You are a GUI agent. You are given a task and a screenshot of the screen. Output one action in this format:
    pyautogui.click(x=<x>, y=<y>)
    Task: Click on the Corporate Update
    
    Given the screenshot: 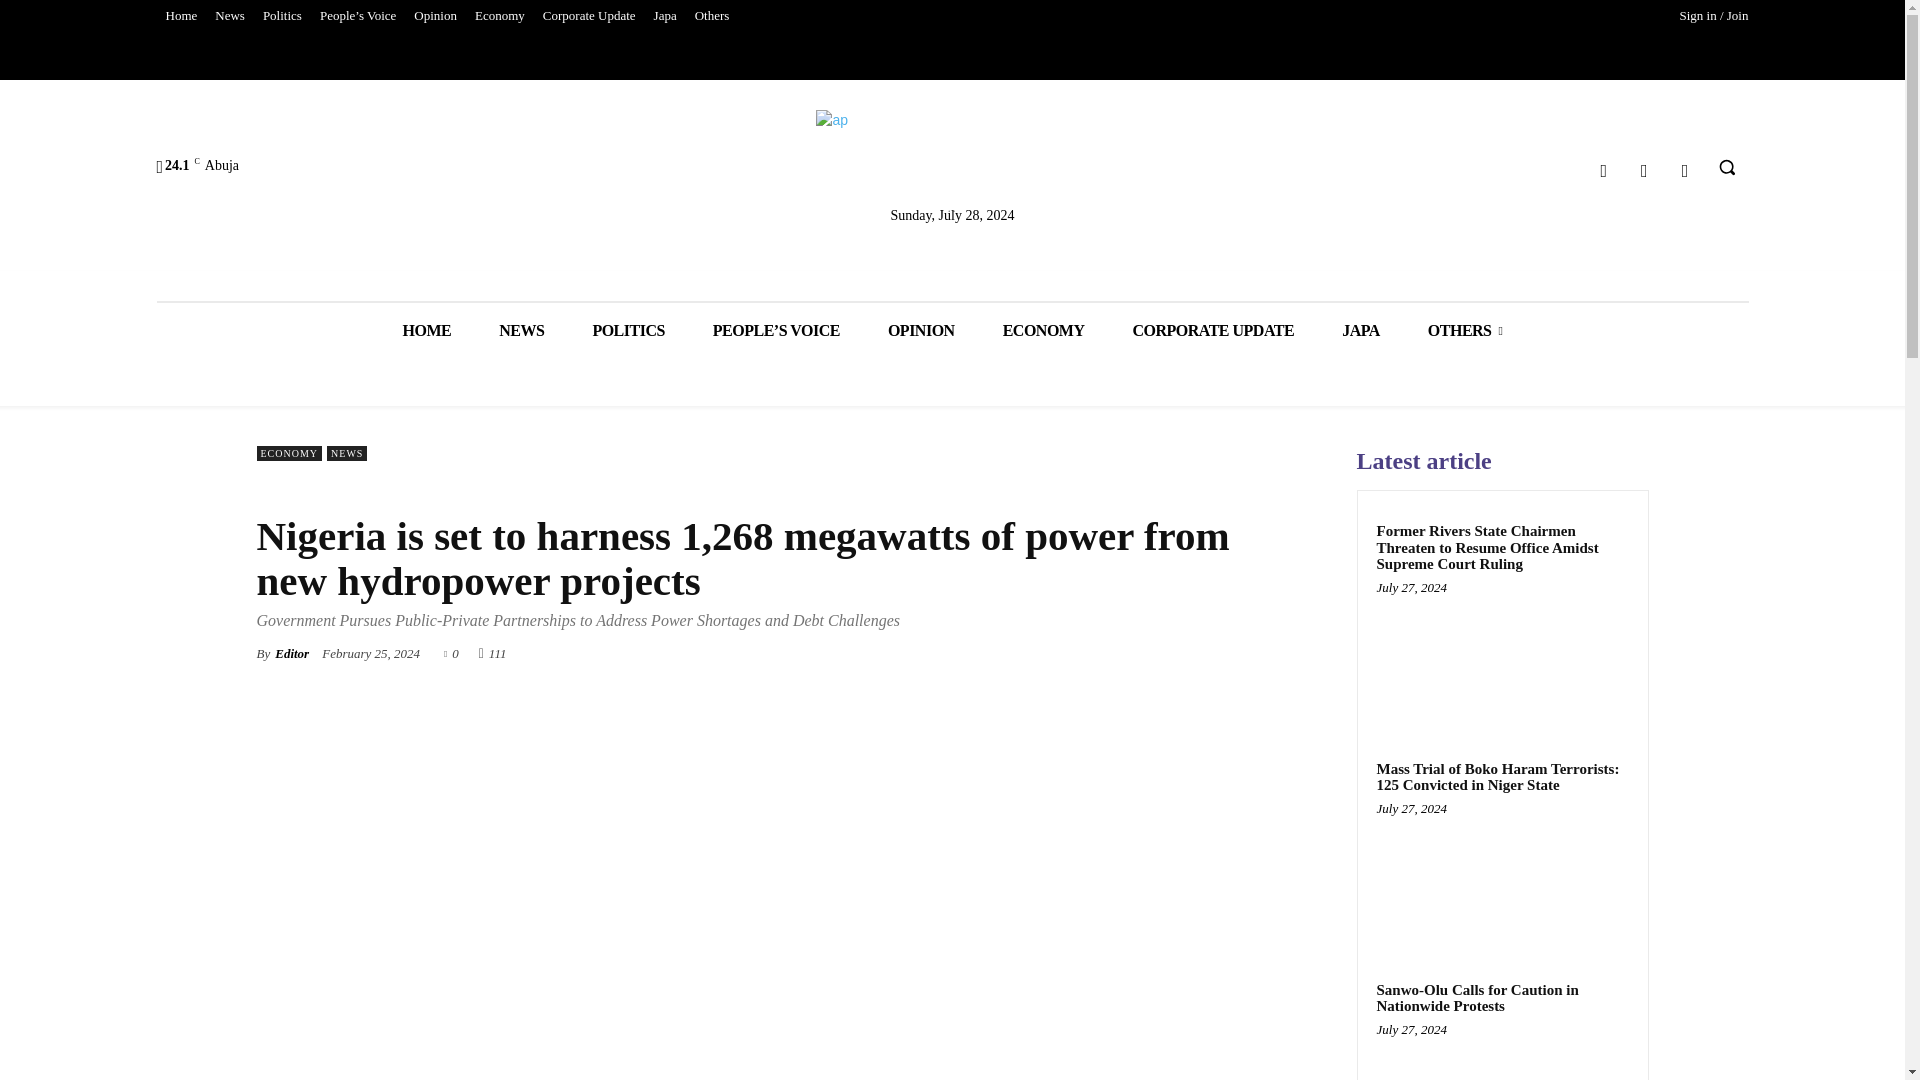 What is the action you would take?
    pyautogui.click(x=589, y=16)
    